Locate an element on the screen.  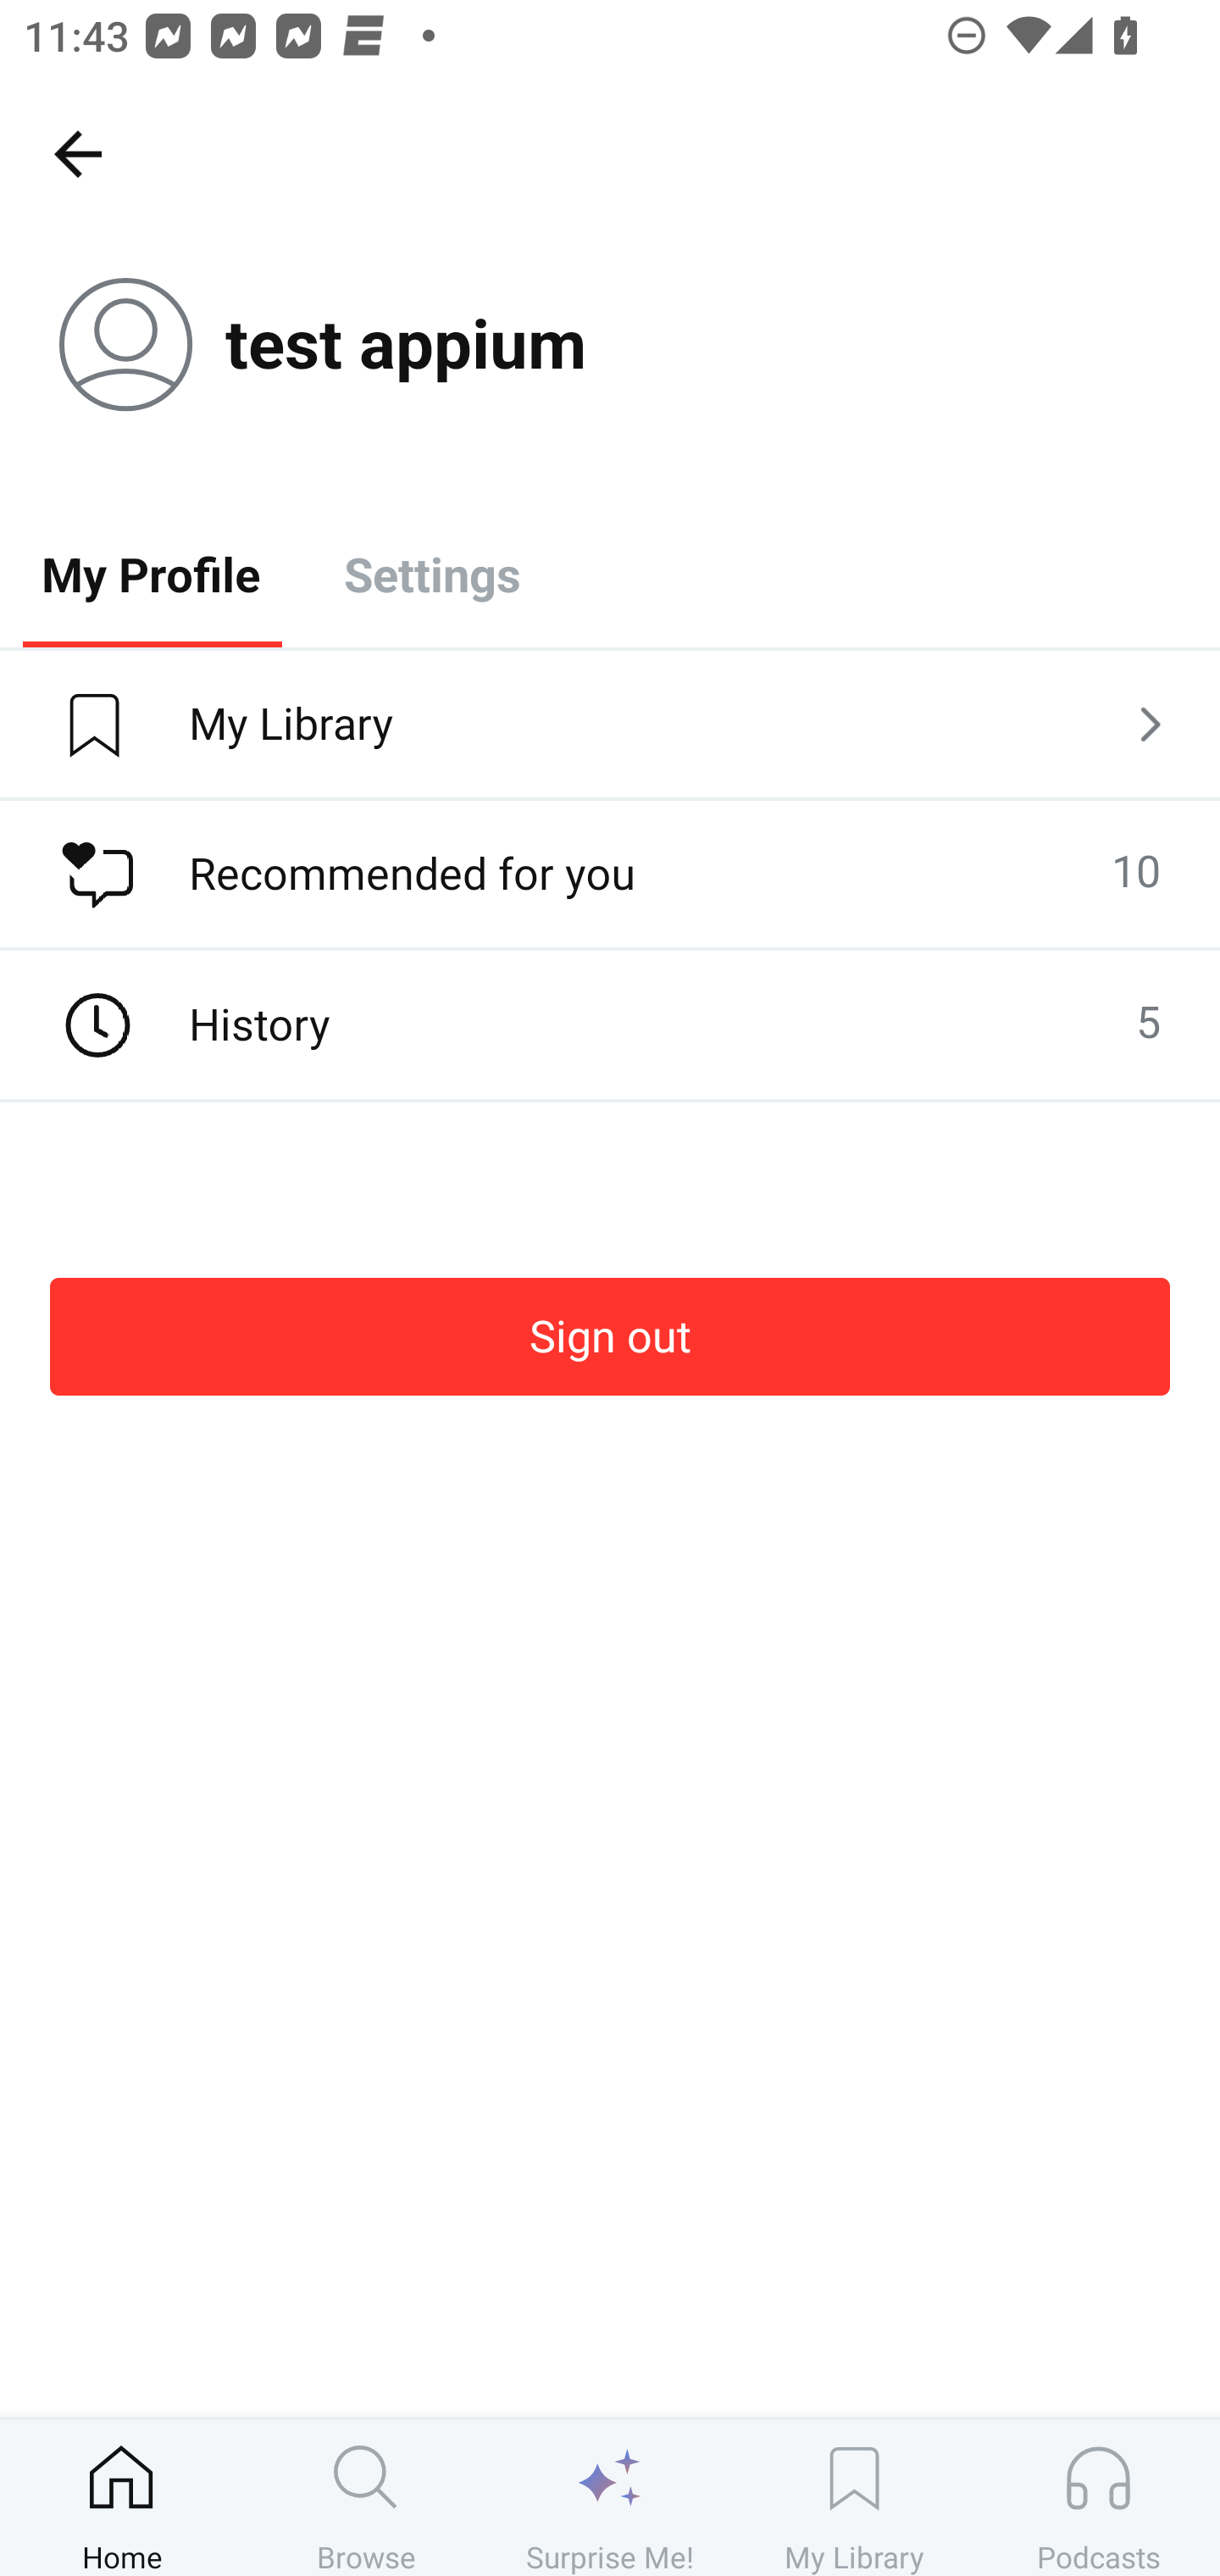
Podcasts is located at coordinates (1098, 2497).